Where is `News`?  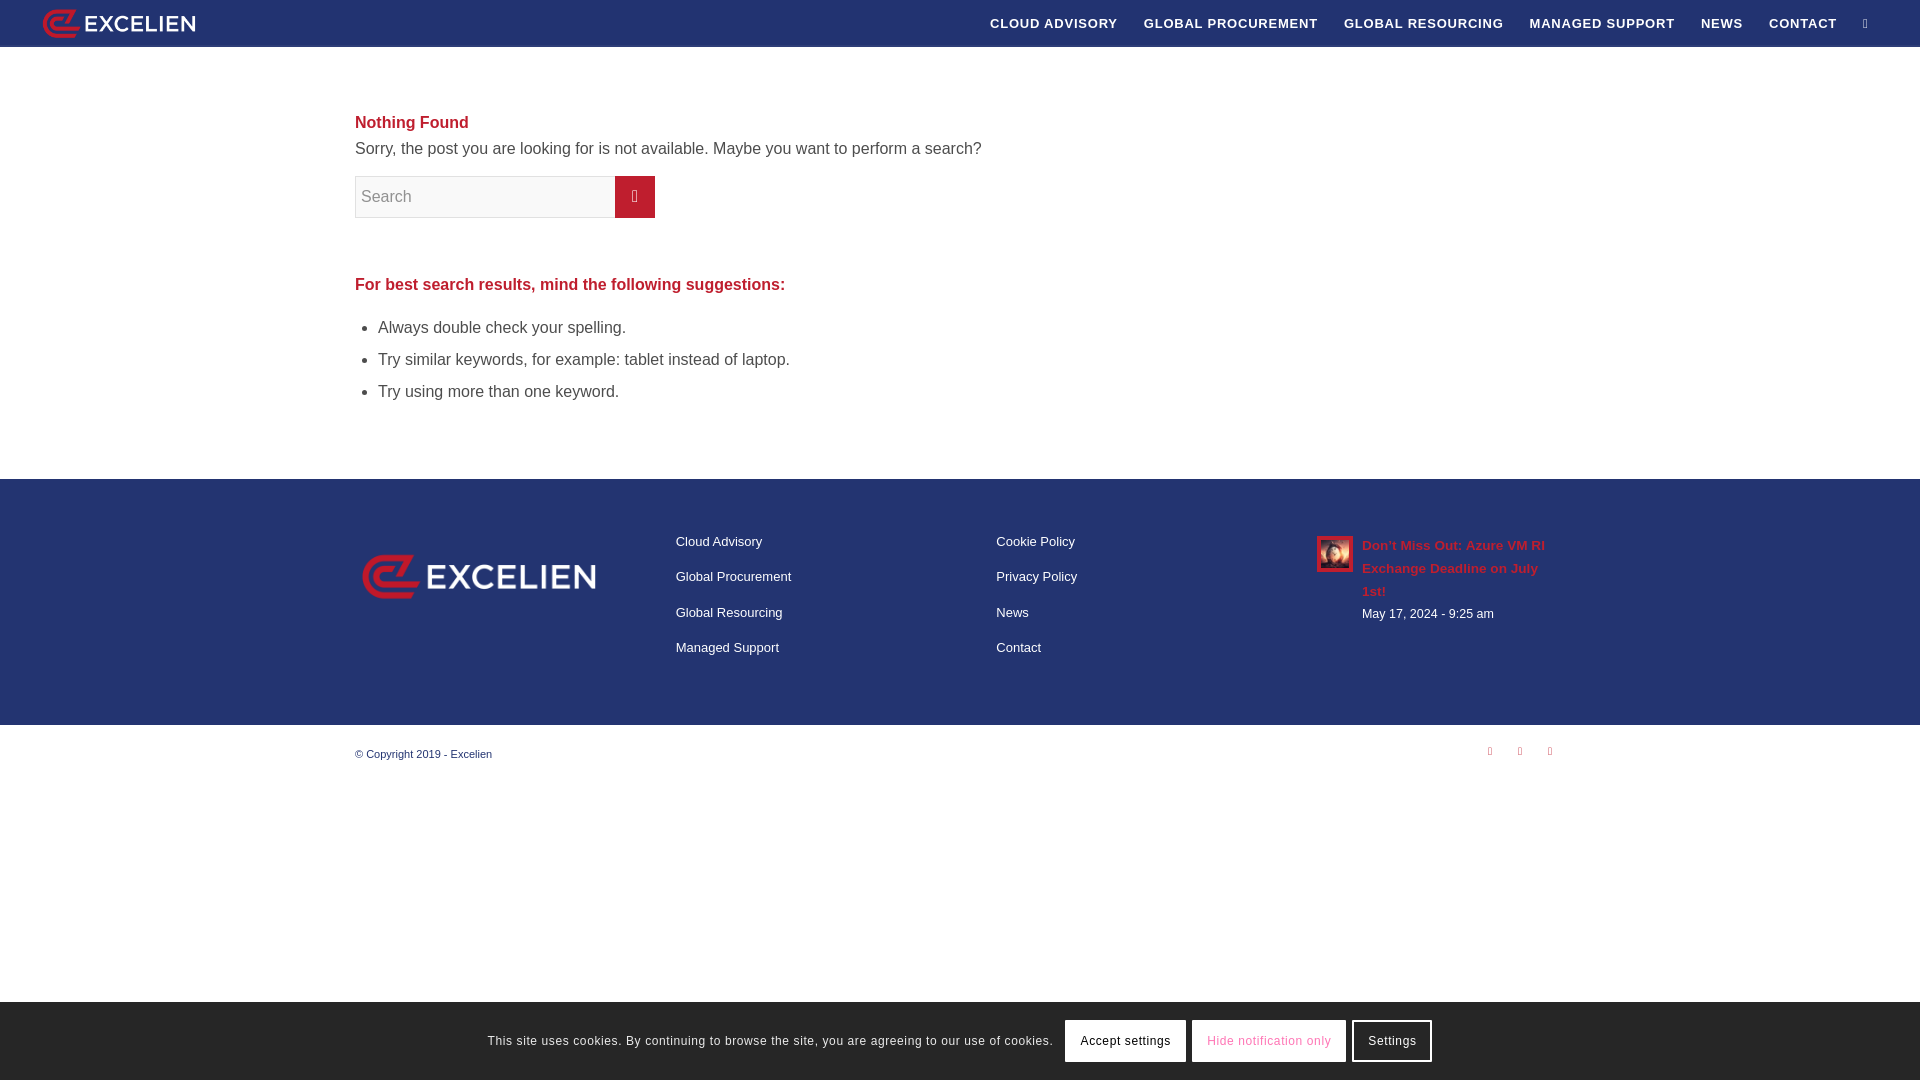
News is located at coordinates (1120, 613).